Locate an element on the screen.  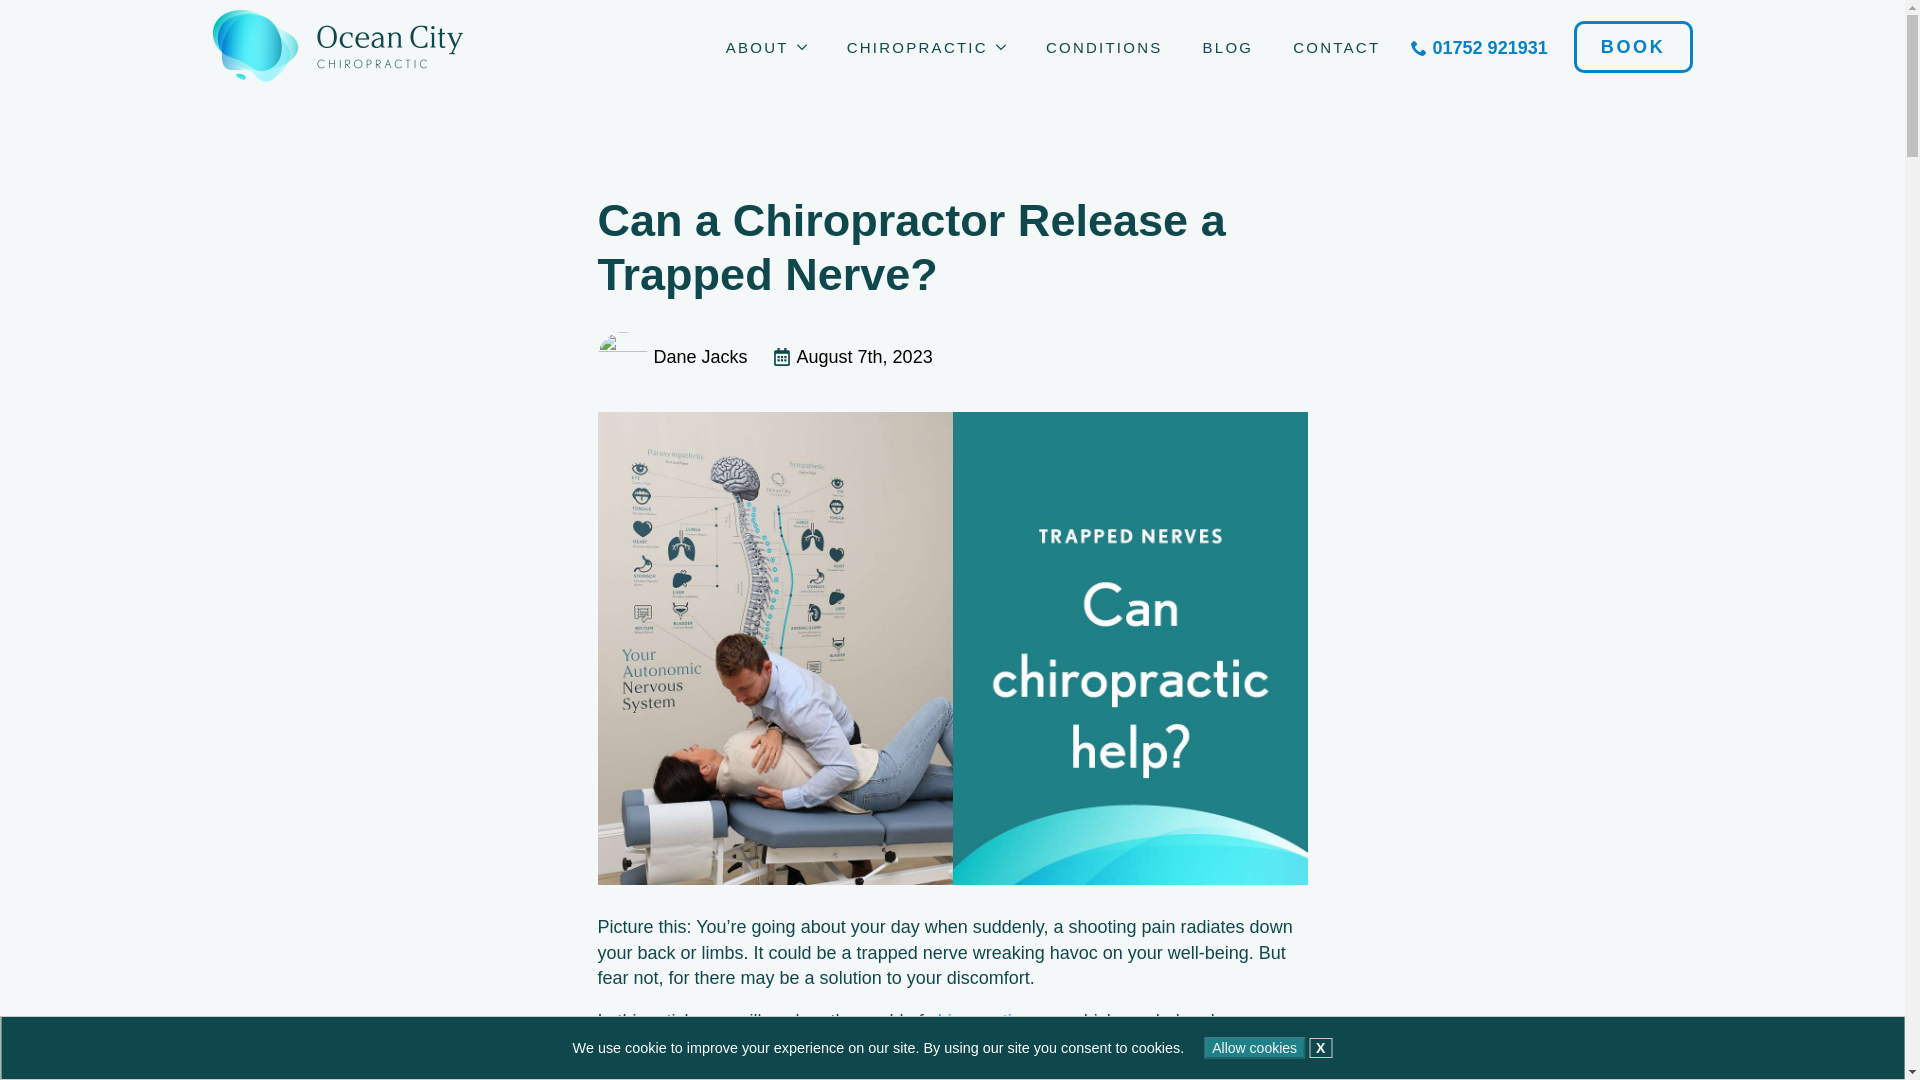
X is located at coordinates (1320, 1048).